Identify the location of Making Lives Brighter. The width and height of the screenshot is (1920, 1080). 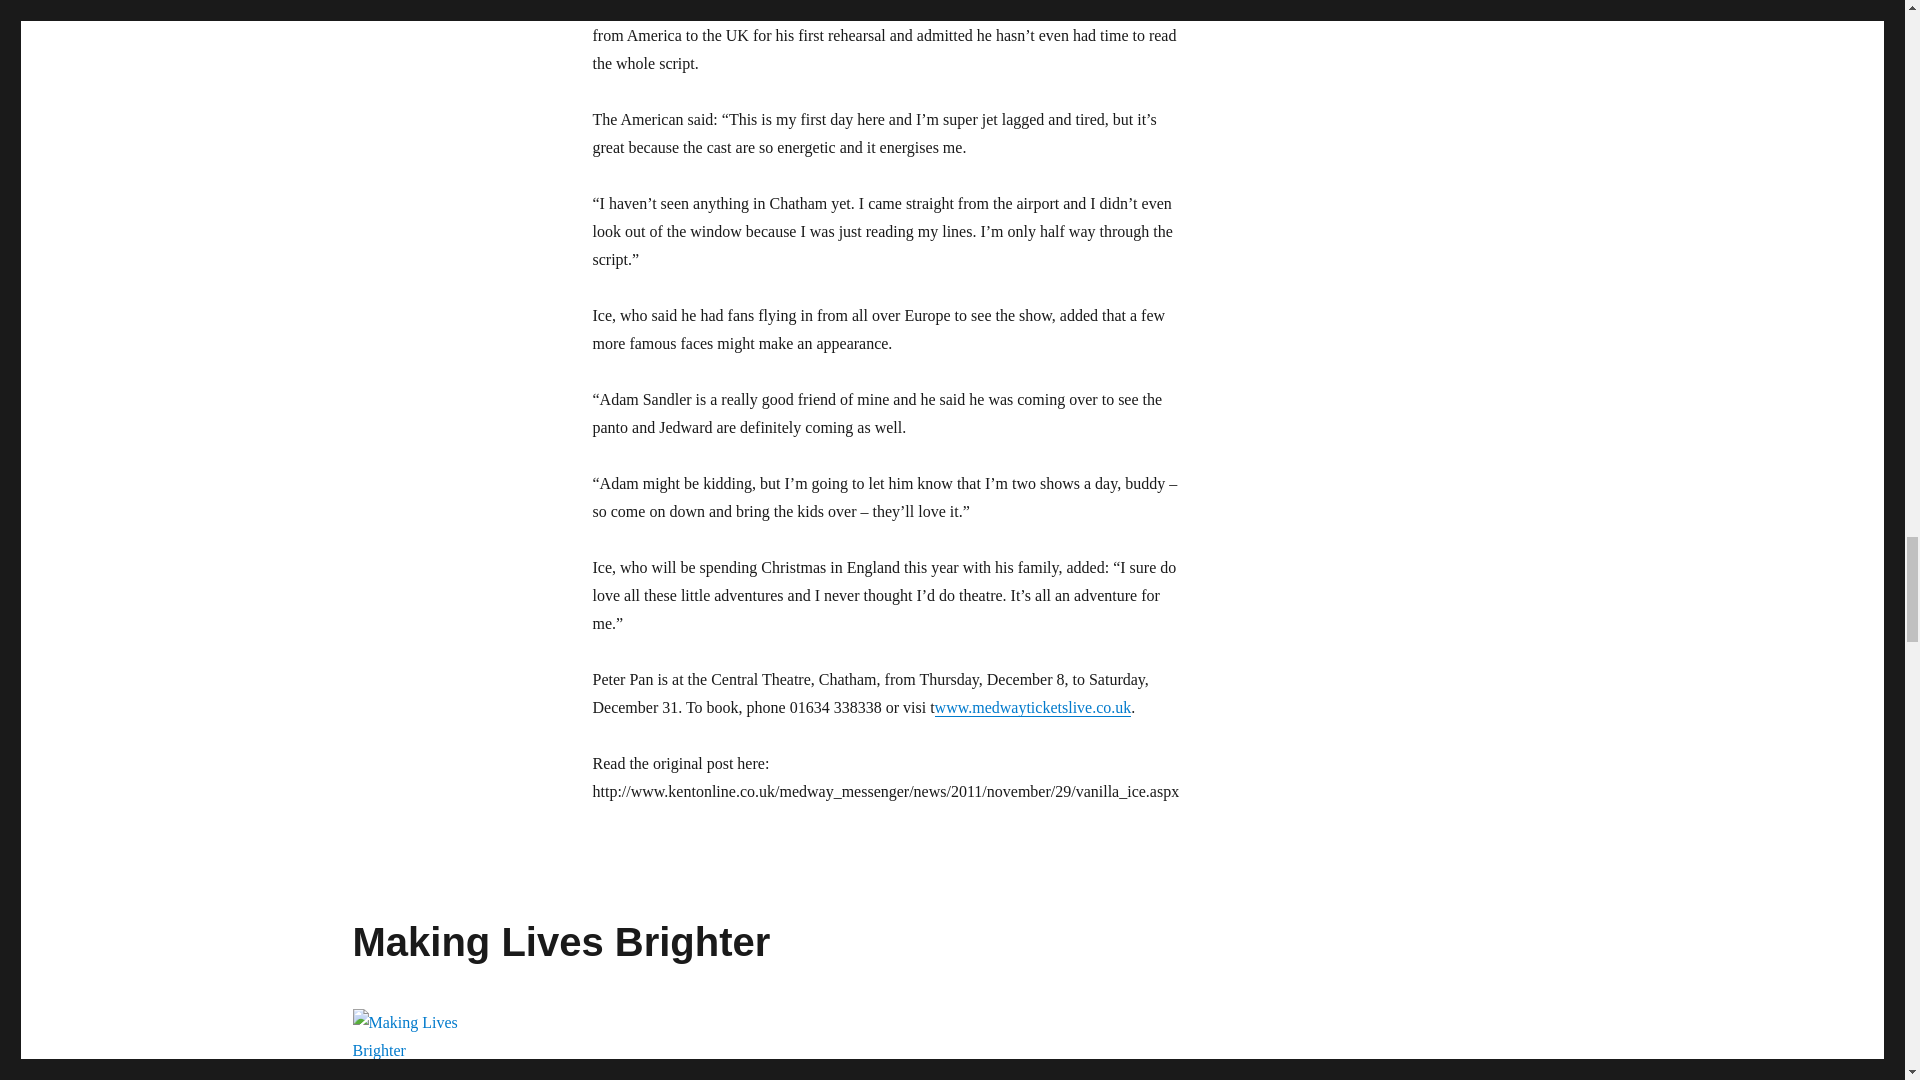
(560, 942).